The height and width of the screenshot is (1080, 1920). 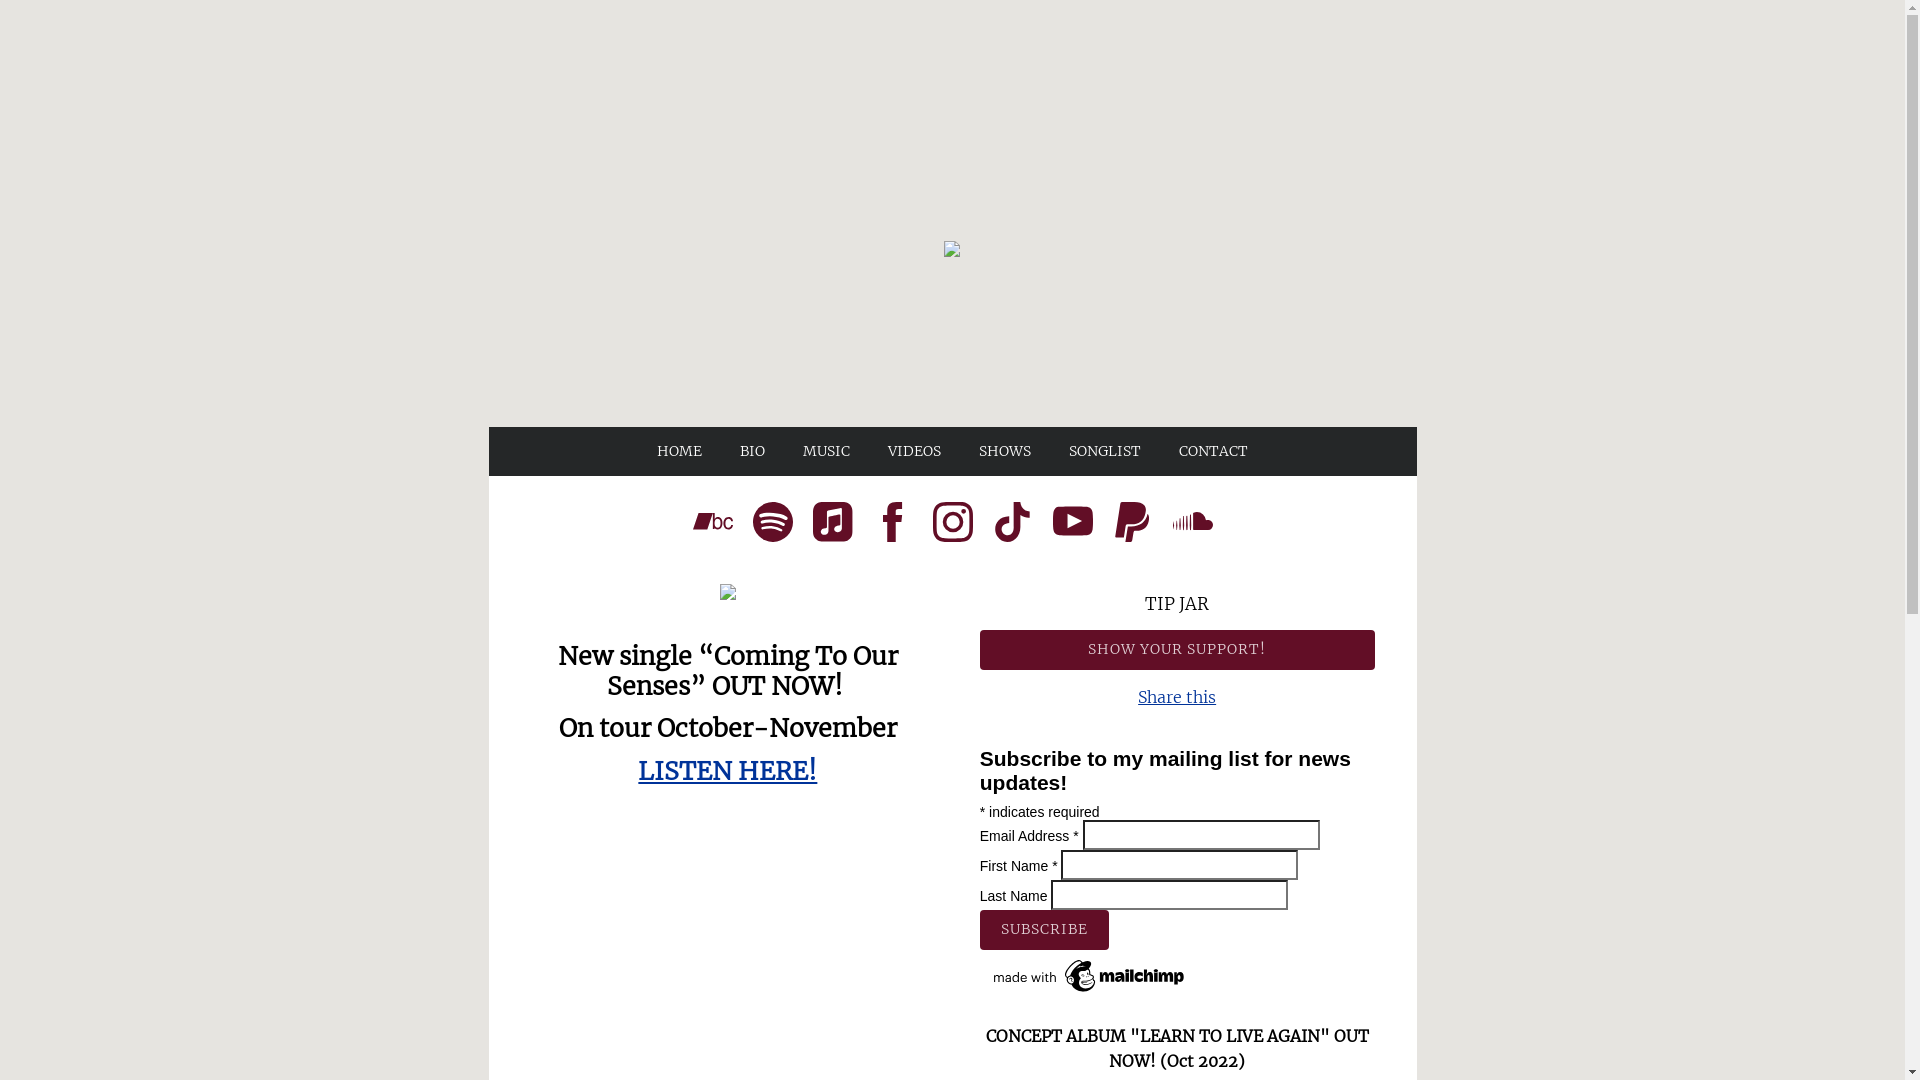 What do you see at coordinates (1012, 525) in the screenshot?
I see `https://www.tiktok.com/@joshuabattenmusic` at bounding box center [1012, 525].